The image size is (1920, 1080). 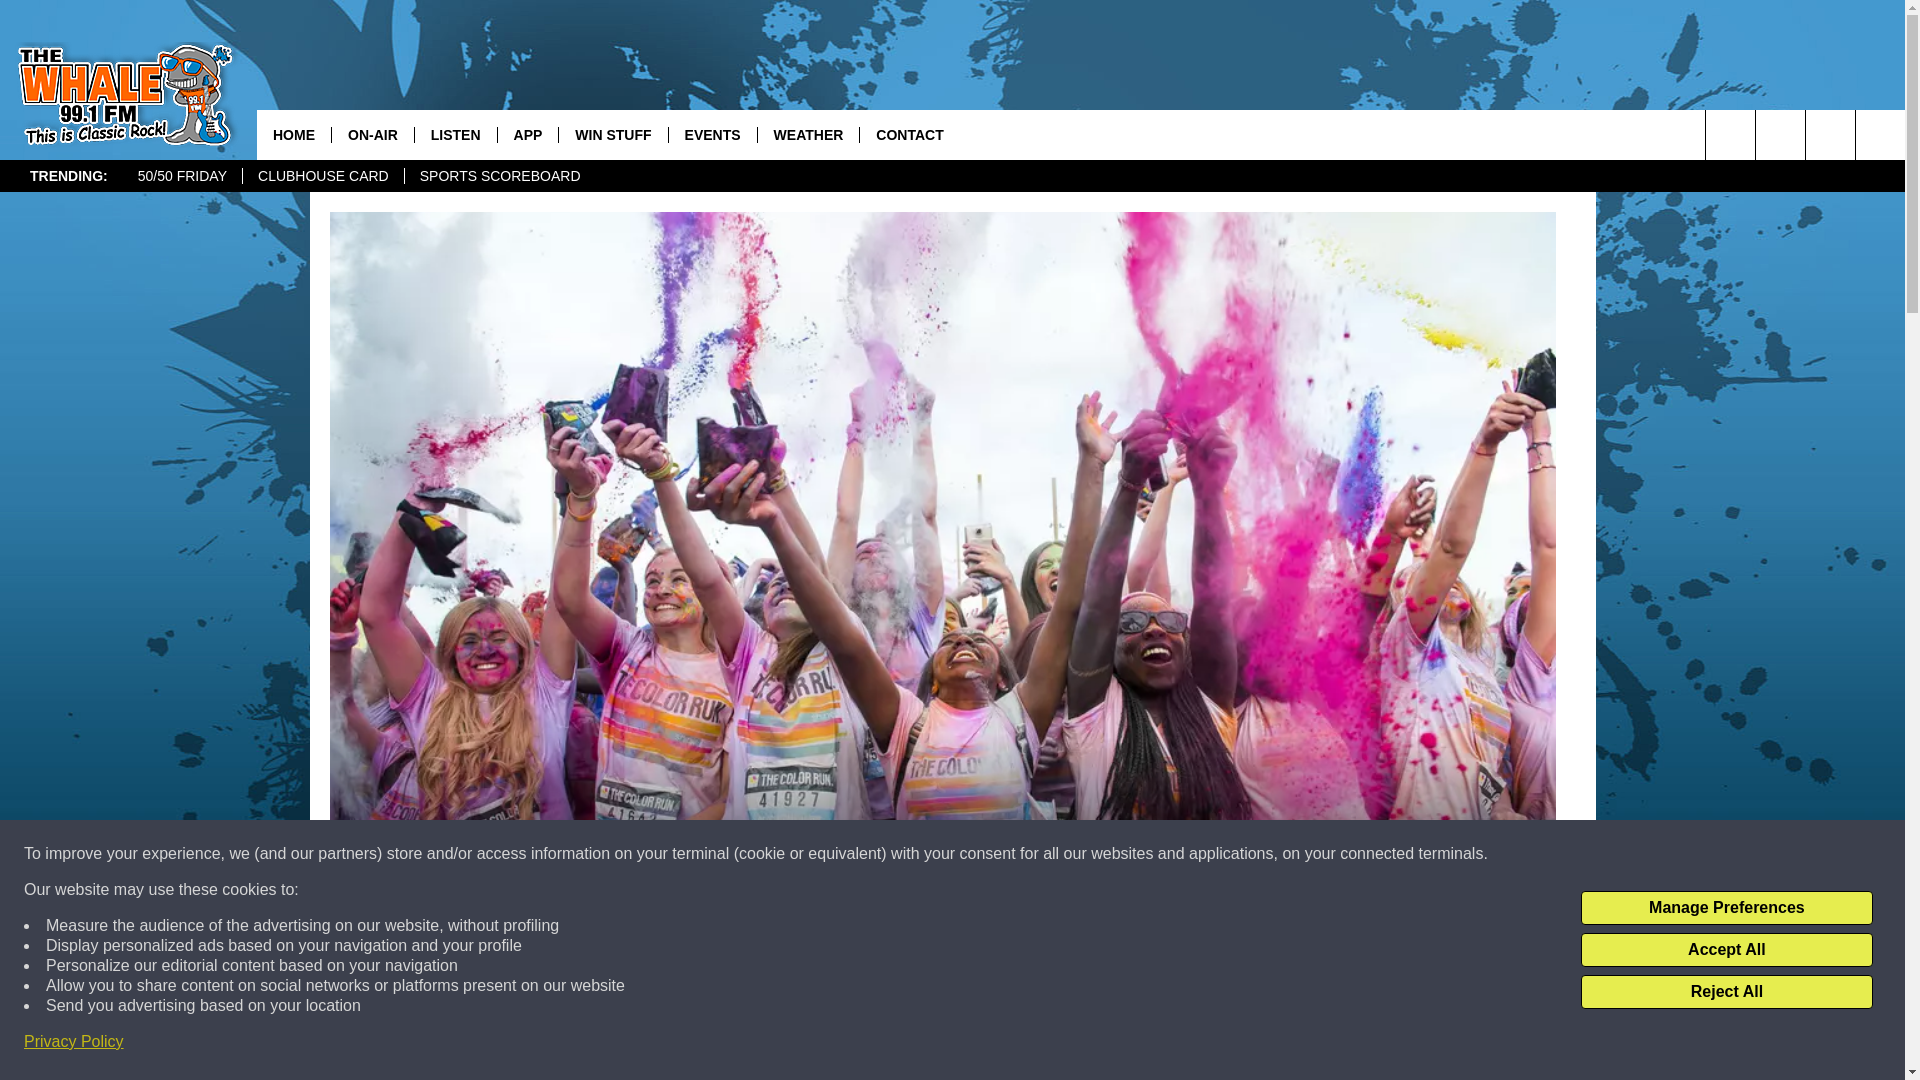 What do you see at coordinates (528, 134) in the screenshot?
I see `APP` at bounding box center [528, 134].